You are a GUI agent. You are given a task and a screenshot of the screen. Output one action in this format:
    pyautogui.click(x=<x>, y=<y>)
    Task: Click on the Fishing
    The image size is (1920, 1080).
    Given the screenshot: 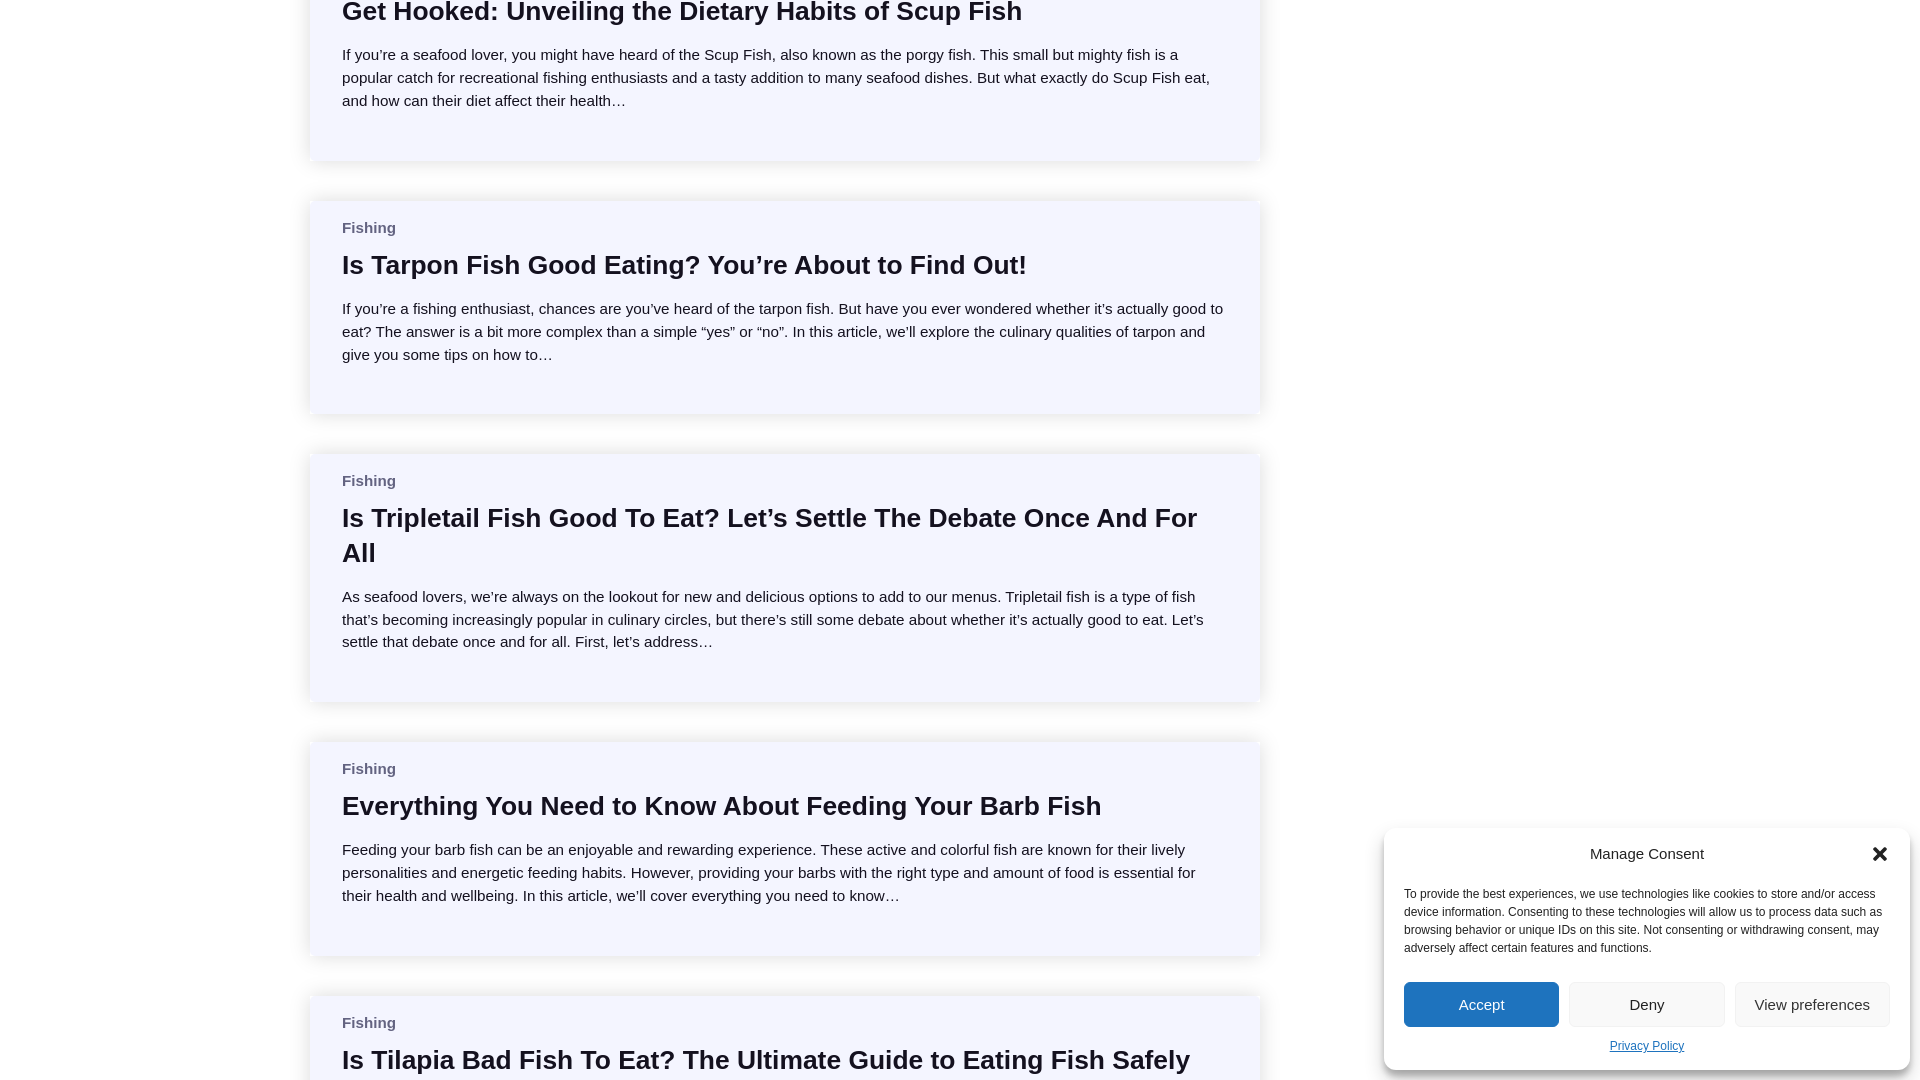 What is the action you would take?
    pyautogui.click(x=368, y=768)
    